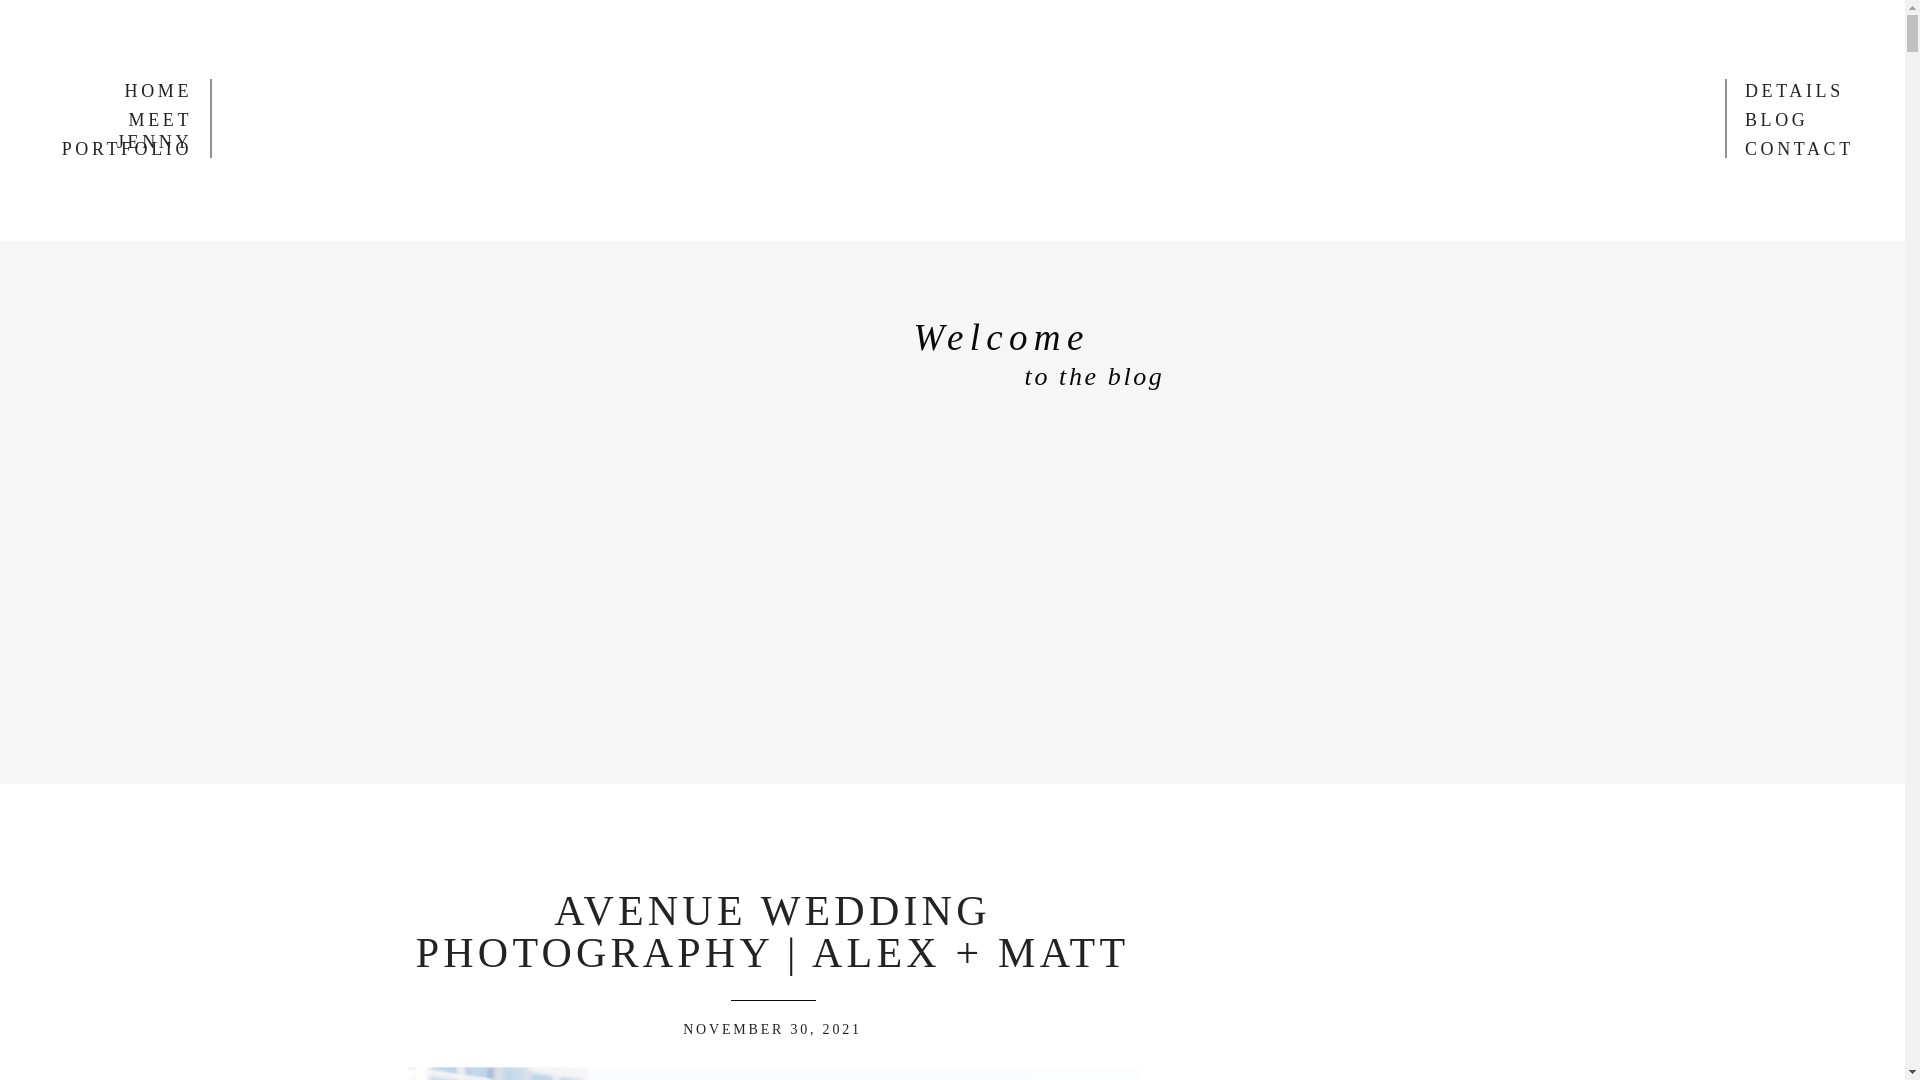  Describe the element at coordinates (1802, 119) in the screenshot. I see `BLOG` at that location.